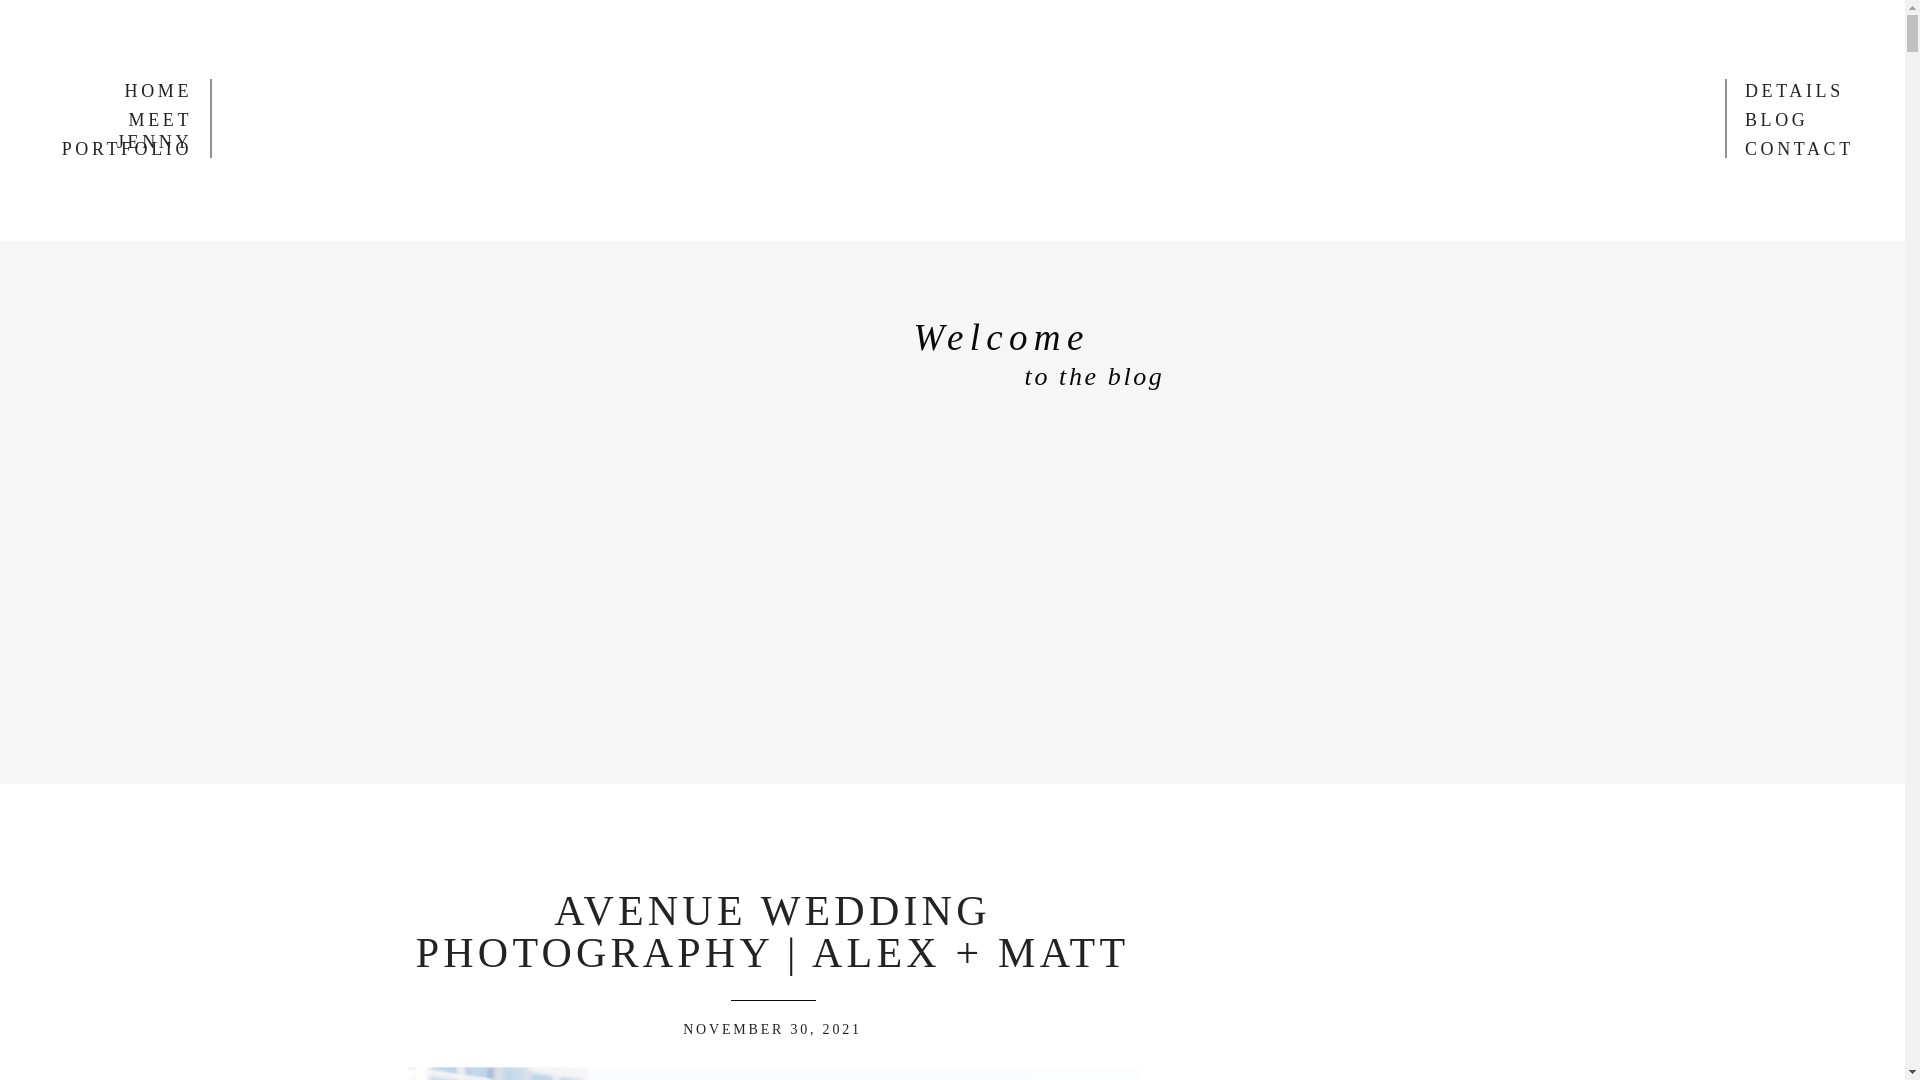  Describe the element at coordinates (1802, 119) in the screenshot. I see `BLOG` at that location.